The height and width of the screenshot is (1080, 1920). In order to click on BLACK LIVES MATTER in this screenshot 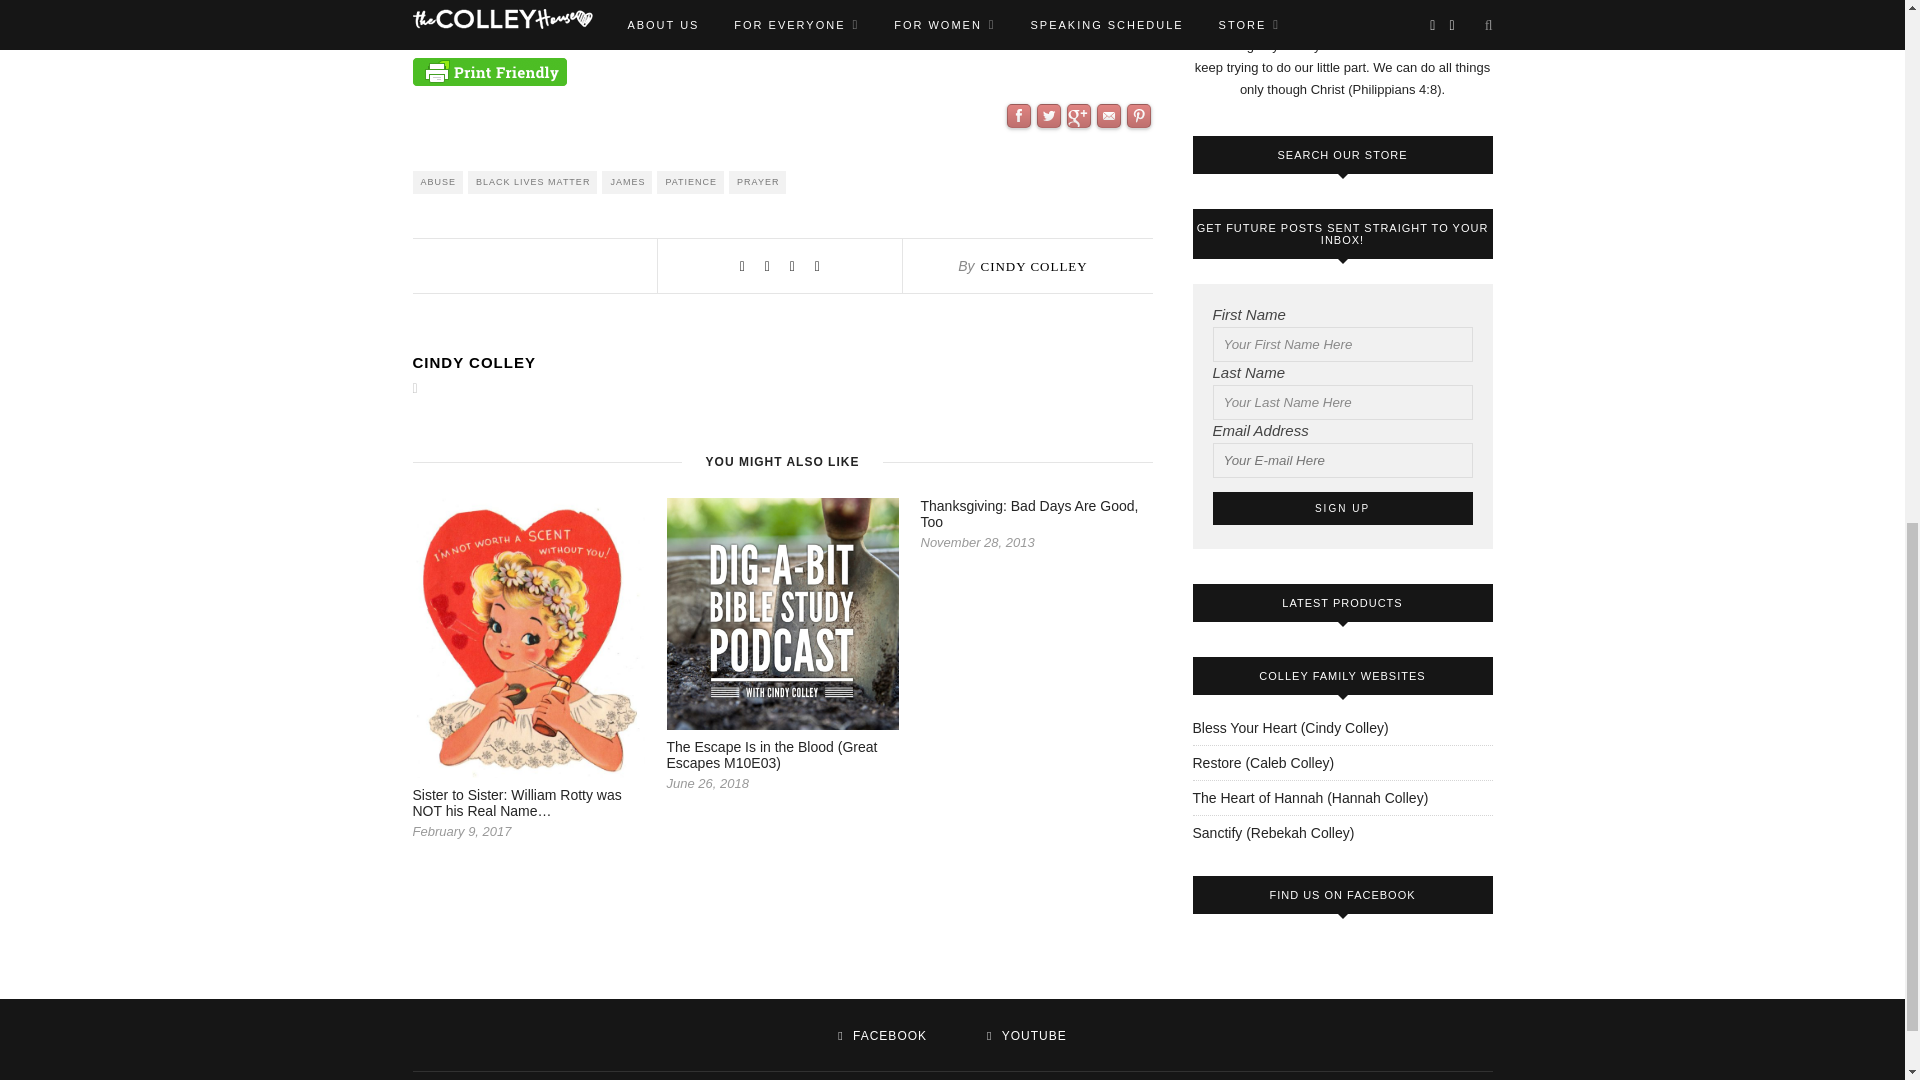, I will do `click(532, 182)`.